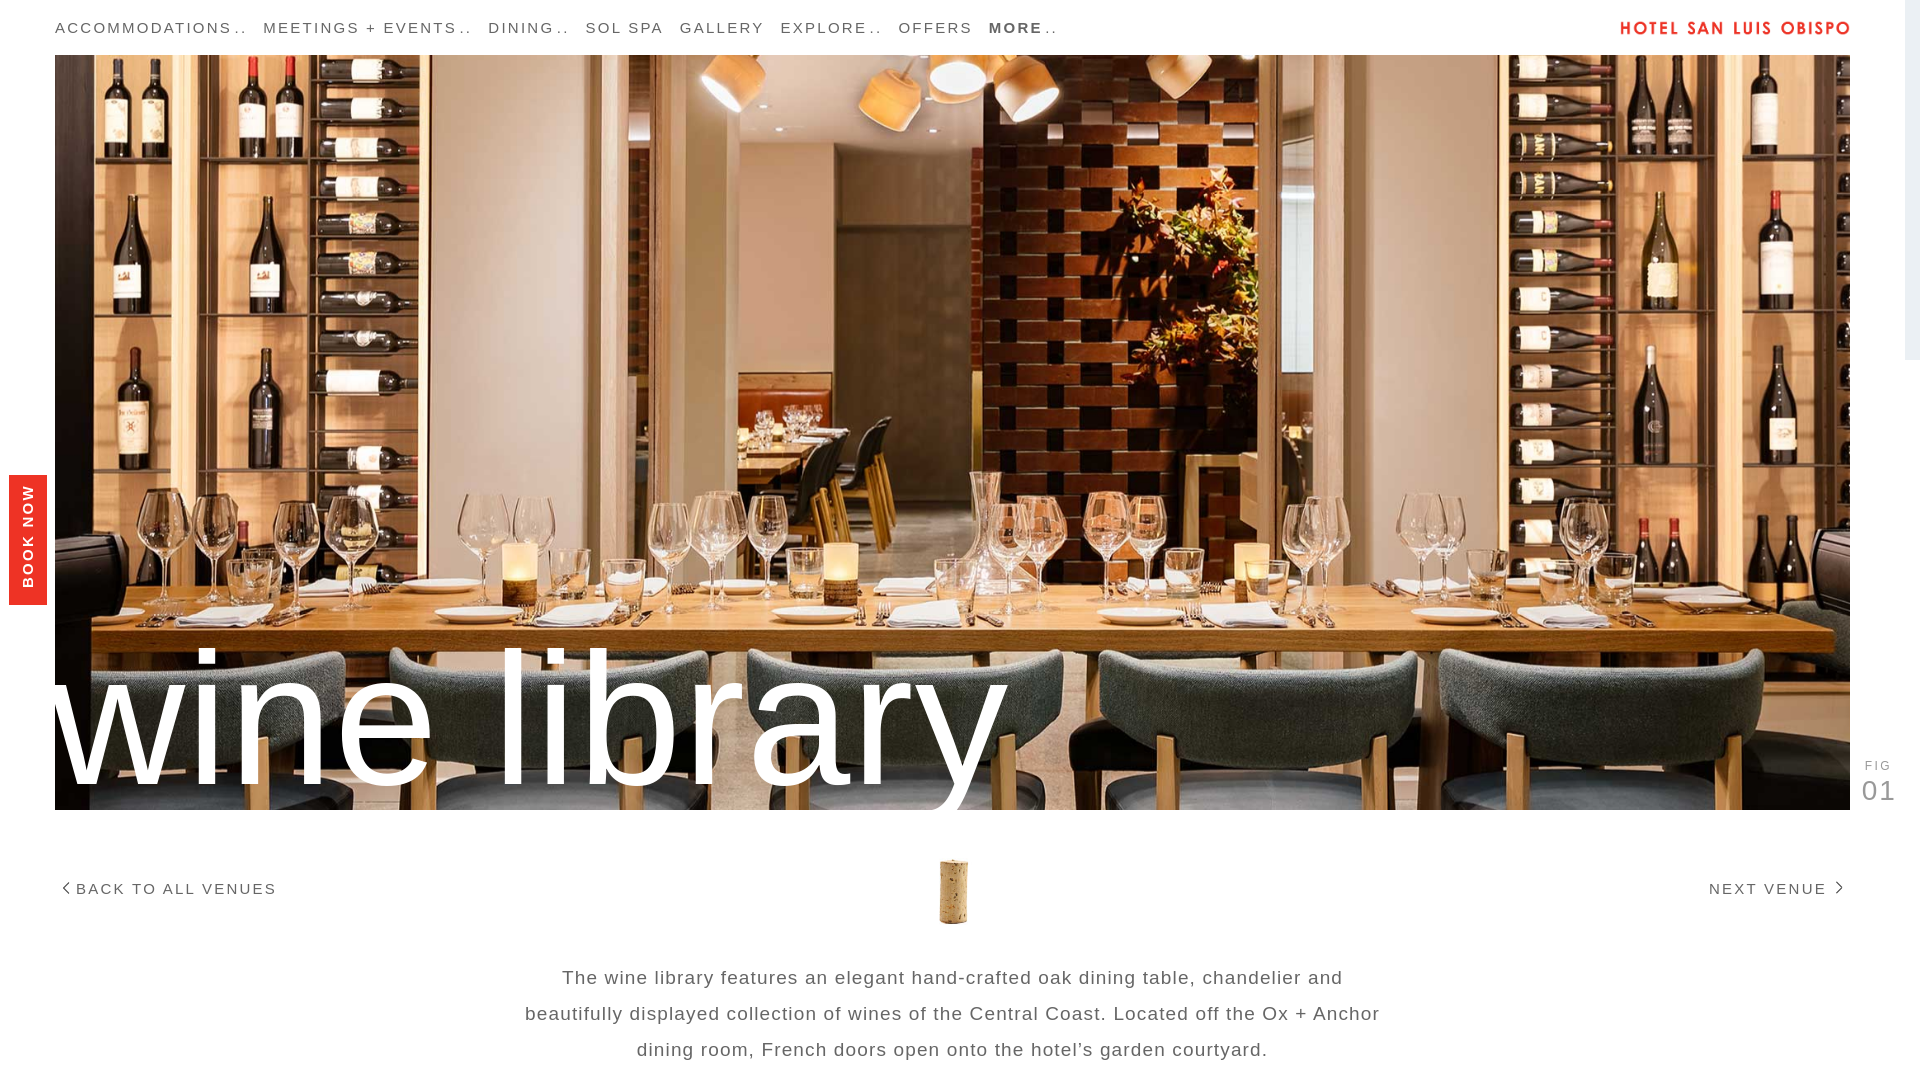 The width and height of the screenshot is (1920, 1080). Describe the element at coordinates (528, 28) in the screenshot. I see `DINING` at that location.